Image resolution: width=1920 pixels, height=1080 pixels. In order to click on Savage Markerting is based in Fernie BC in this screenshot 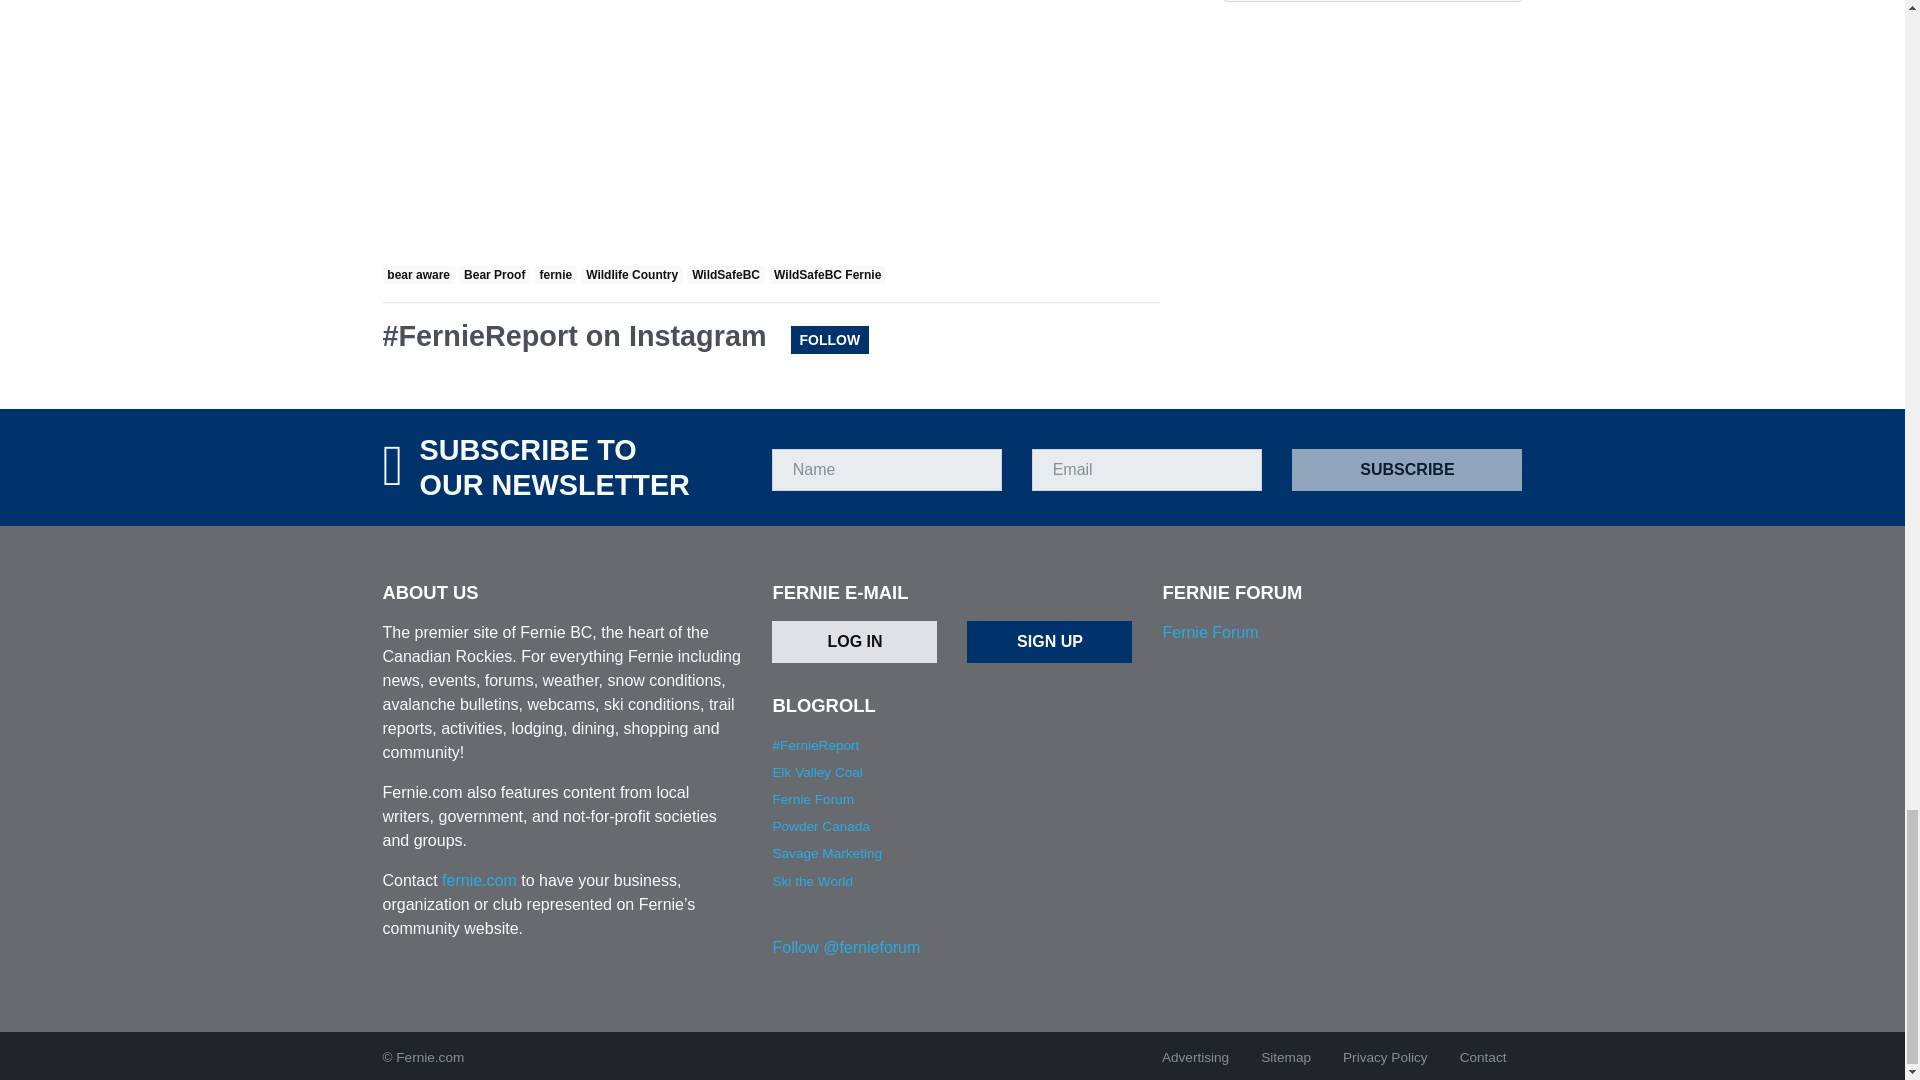, I will do `click(826, 852)`.